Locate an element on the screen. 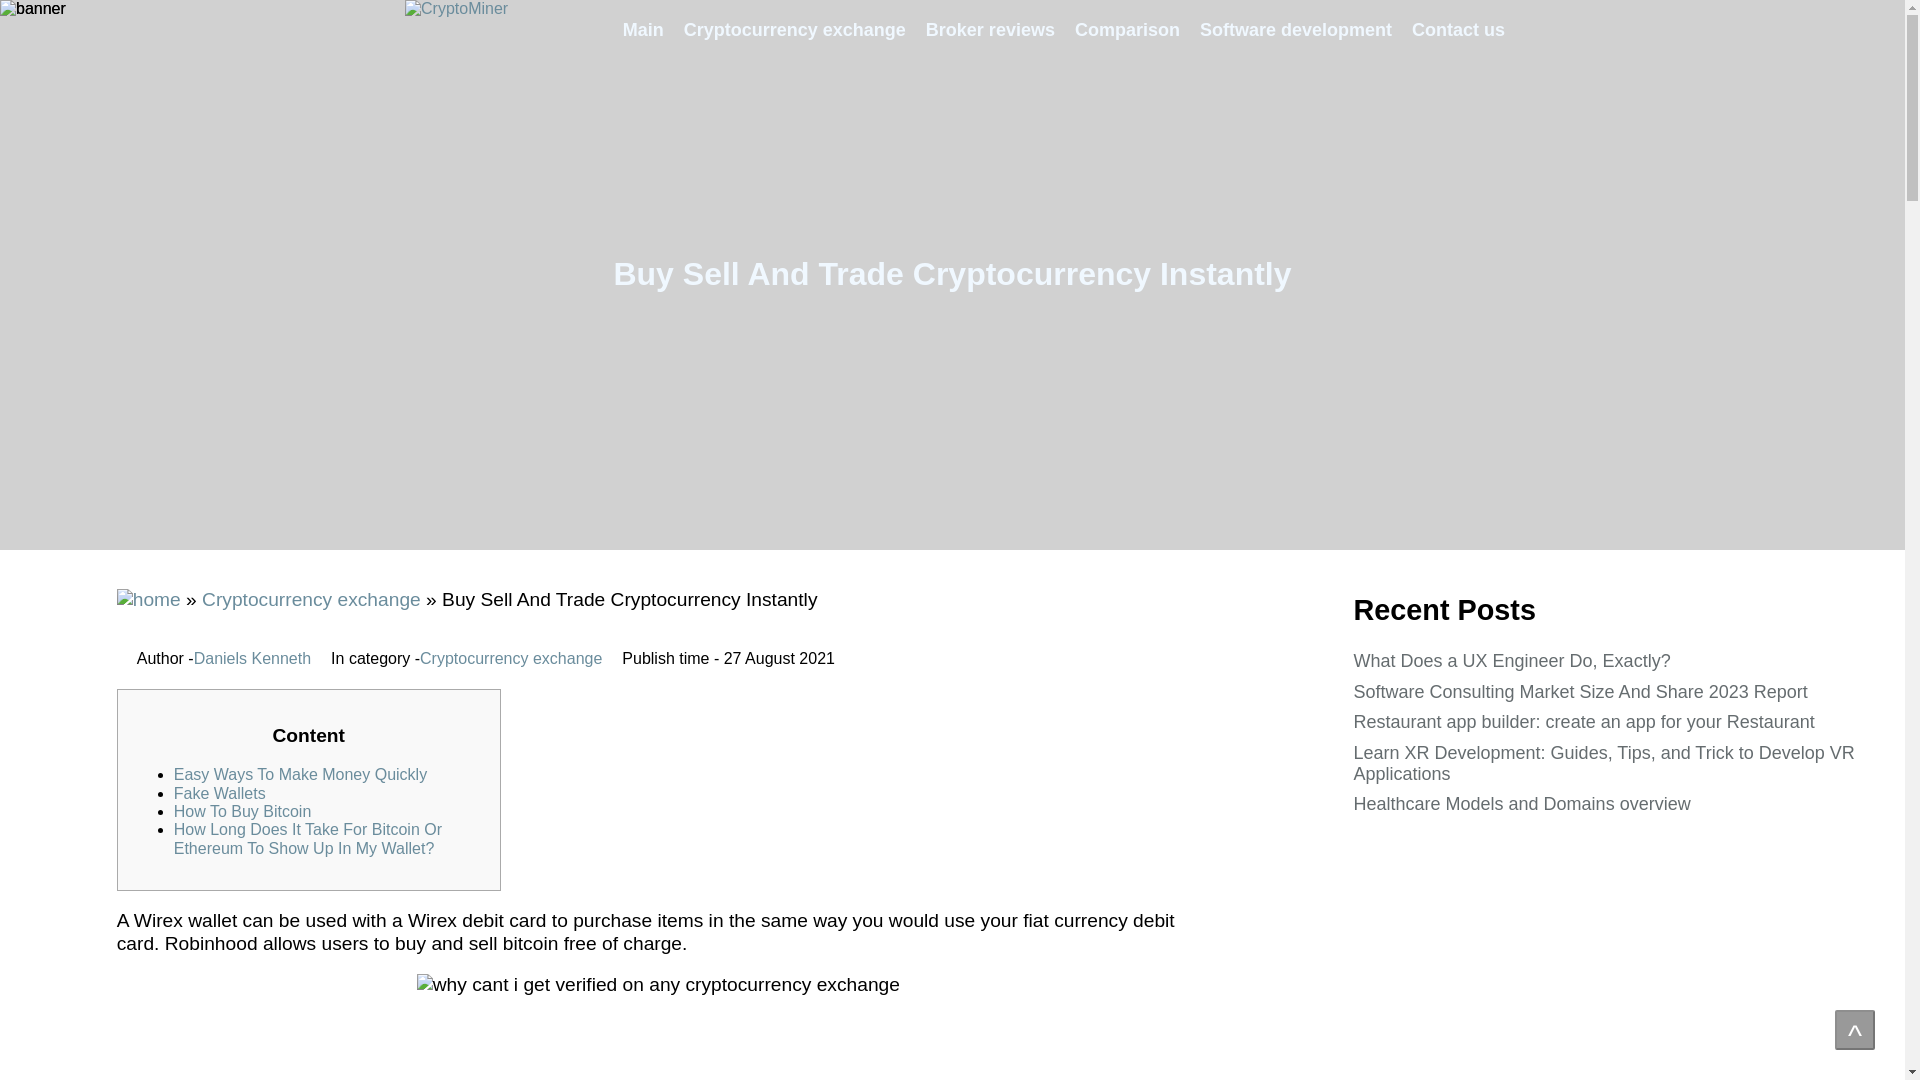 The height and width of the screenshot is (1080, 1920). Cryptocurrency exchange is located at coordinates (310, 599).